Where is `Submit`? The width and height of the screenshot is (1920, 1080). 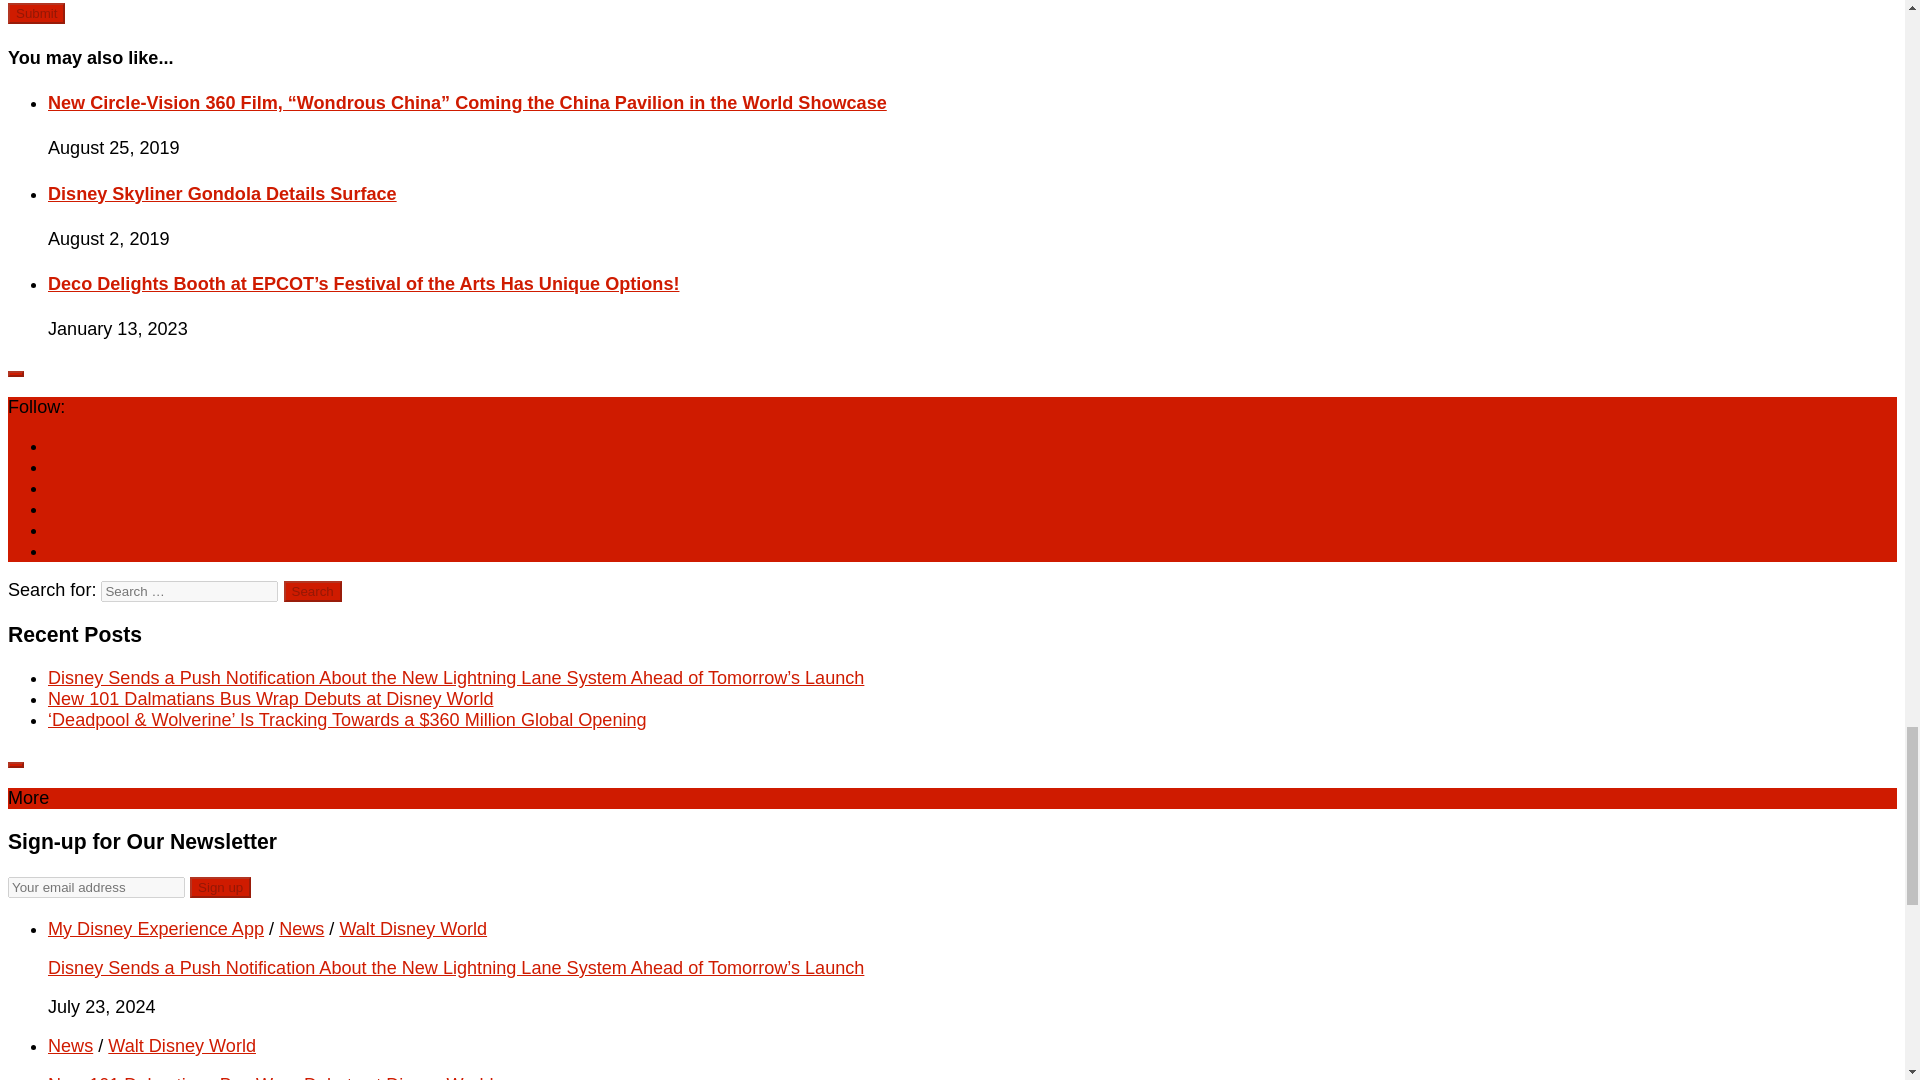 Submit is located at coordinates (36, 13).